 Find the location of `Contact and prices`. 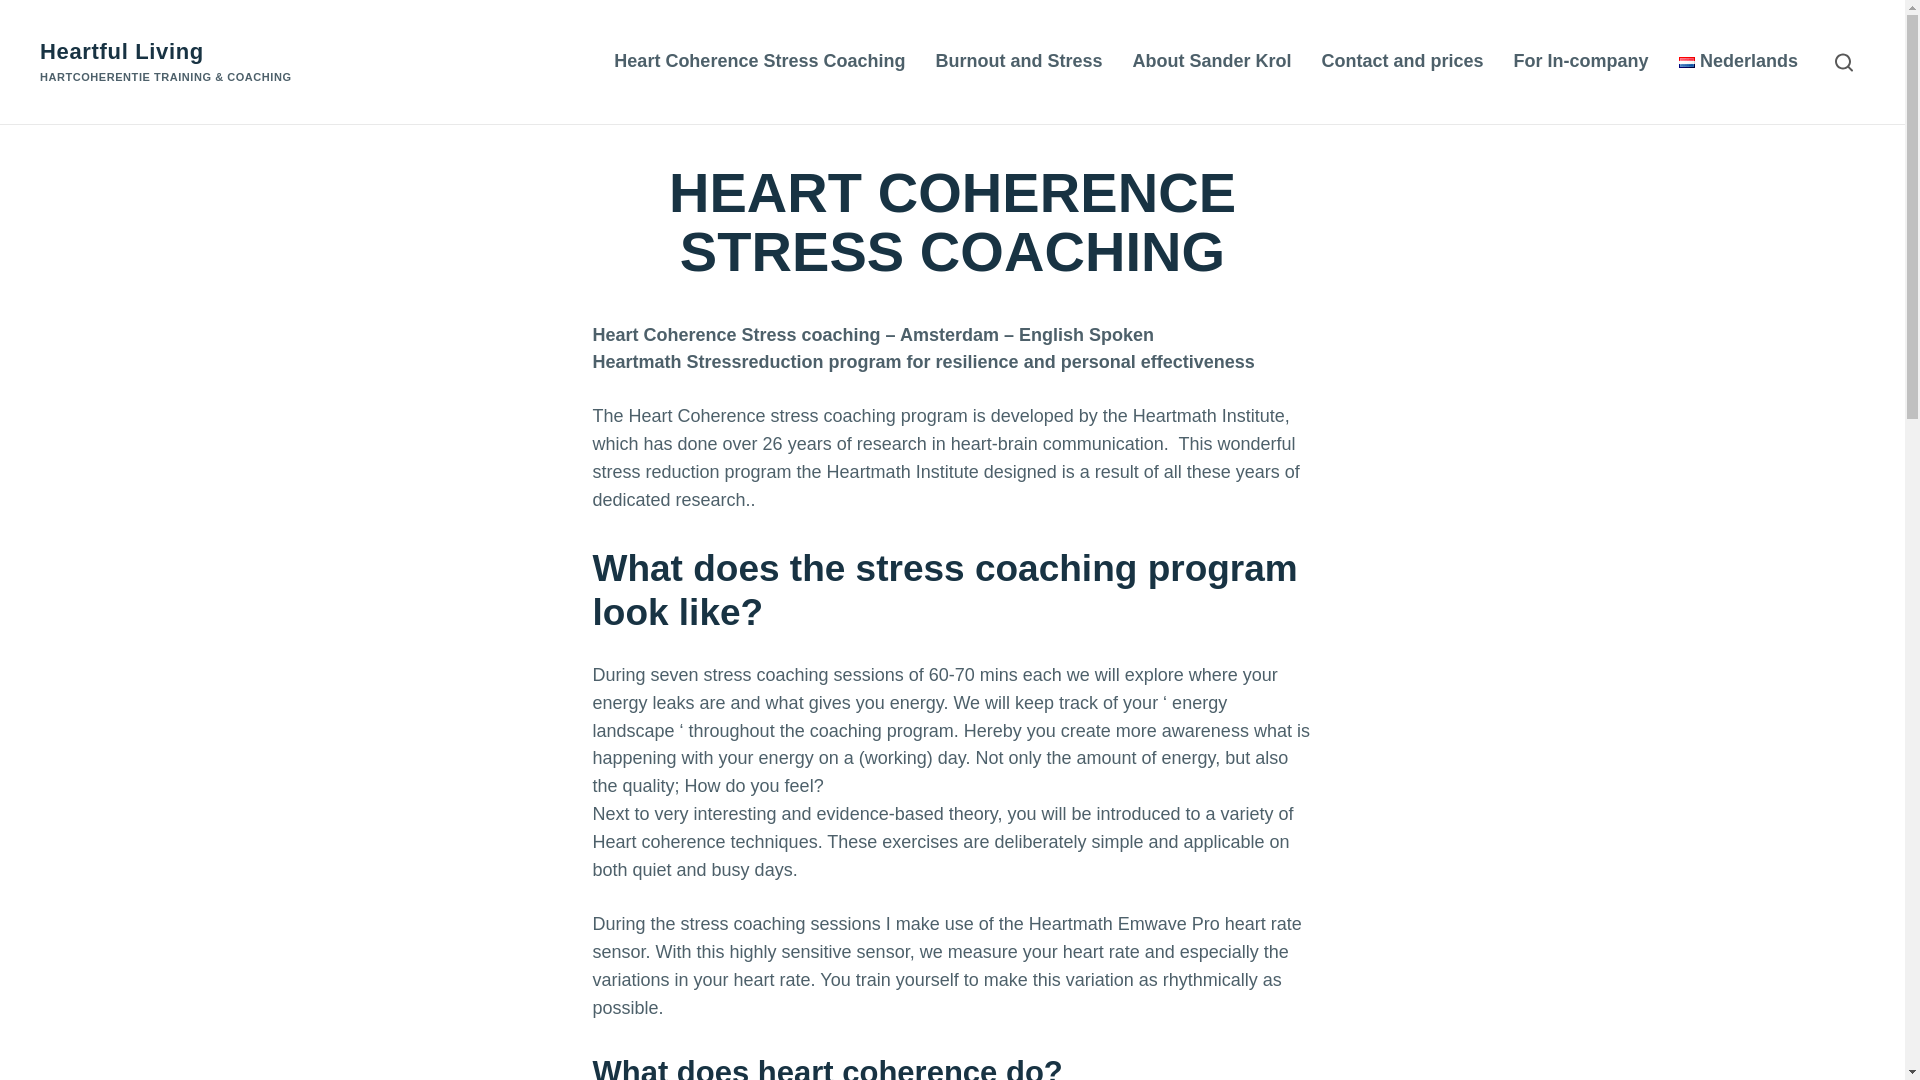

Contact and prices is located at coordinates (1402, 62).